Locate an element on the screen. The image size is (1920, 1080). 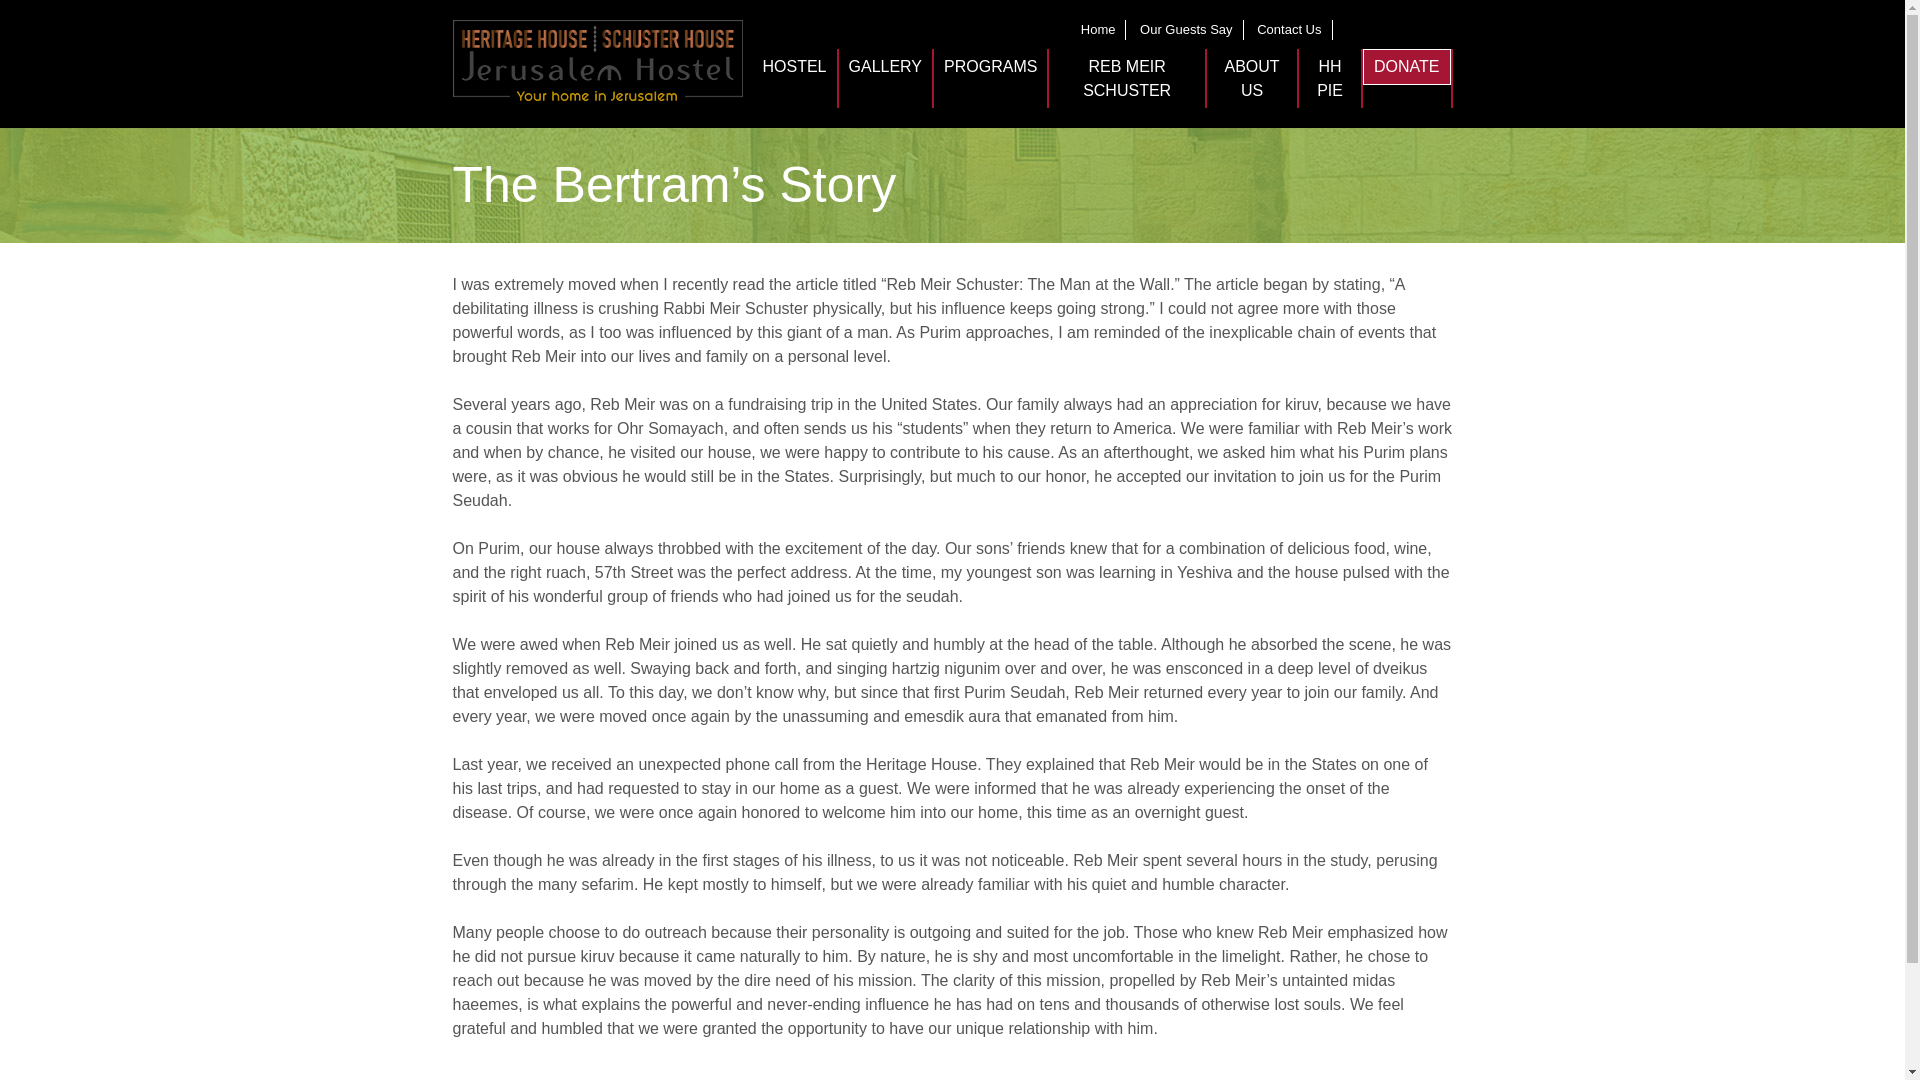
Home is located at coordinates (1098, 28).